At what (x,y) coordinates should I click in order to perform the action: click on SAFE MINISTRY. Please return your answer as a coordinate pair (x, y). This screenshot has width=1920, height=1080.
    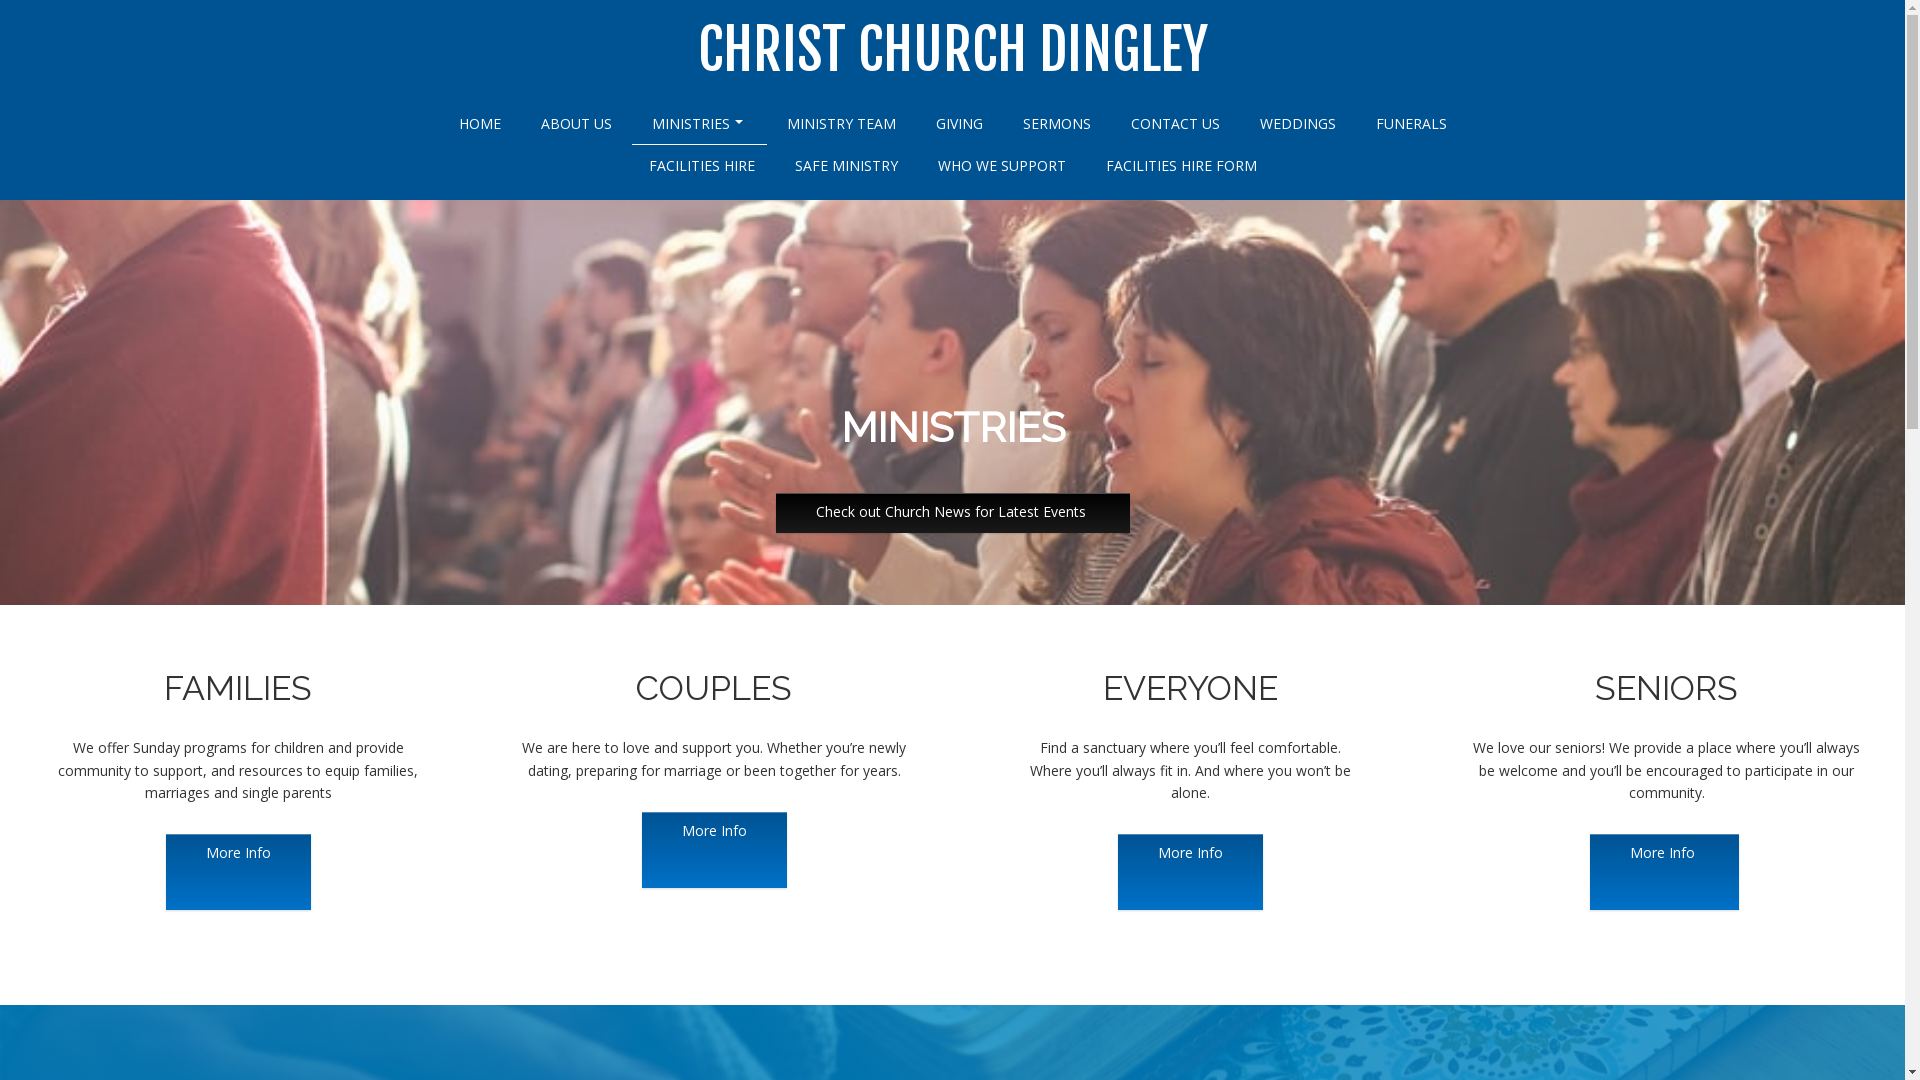
    Looking at the image, I should click on (846, 166).